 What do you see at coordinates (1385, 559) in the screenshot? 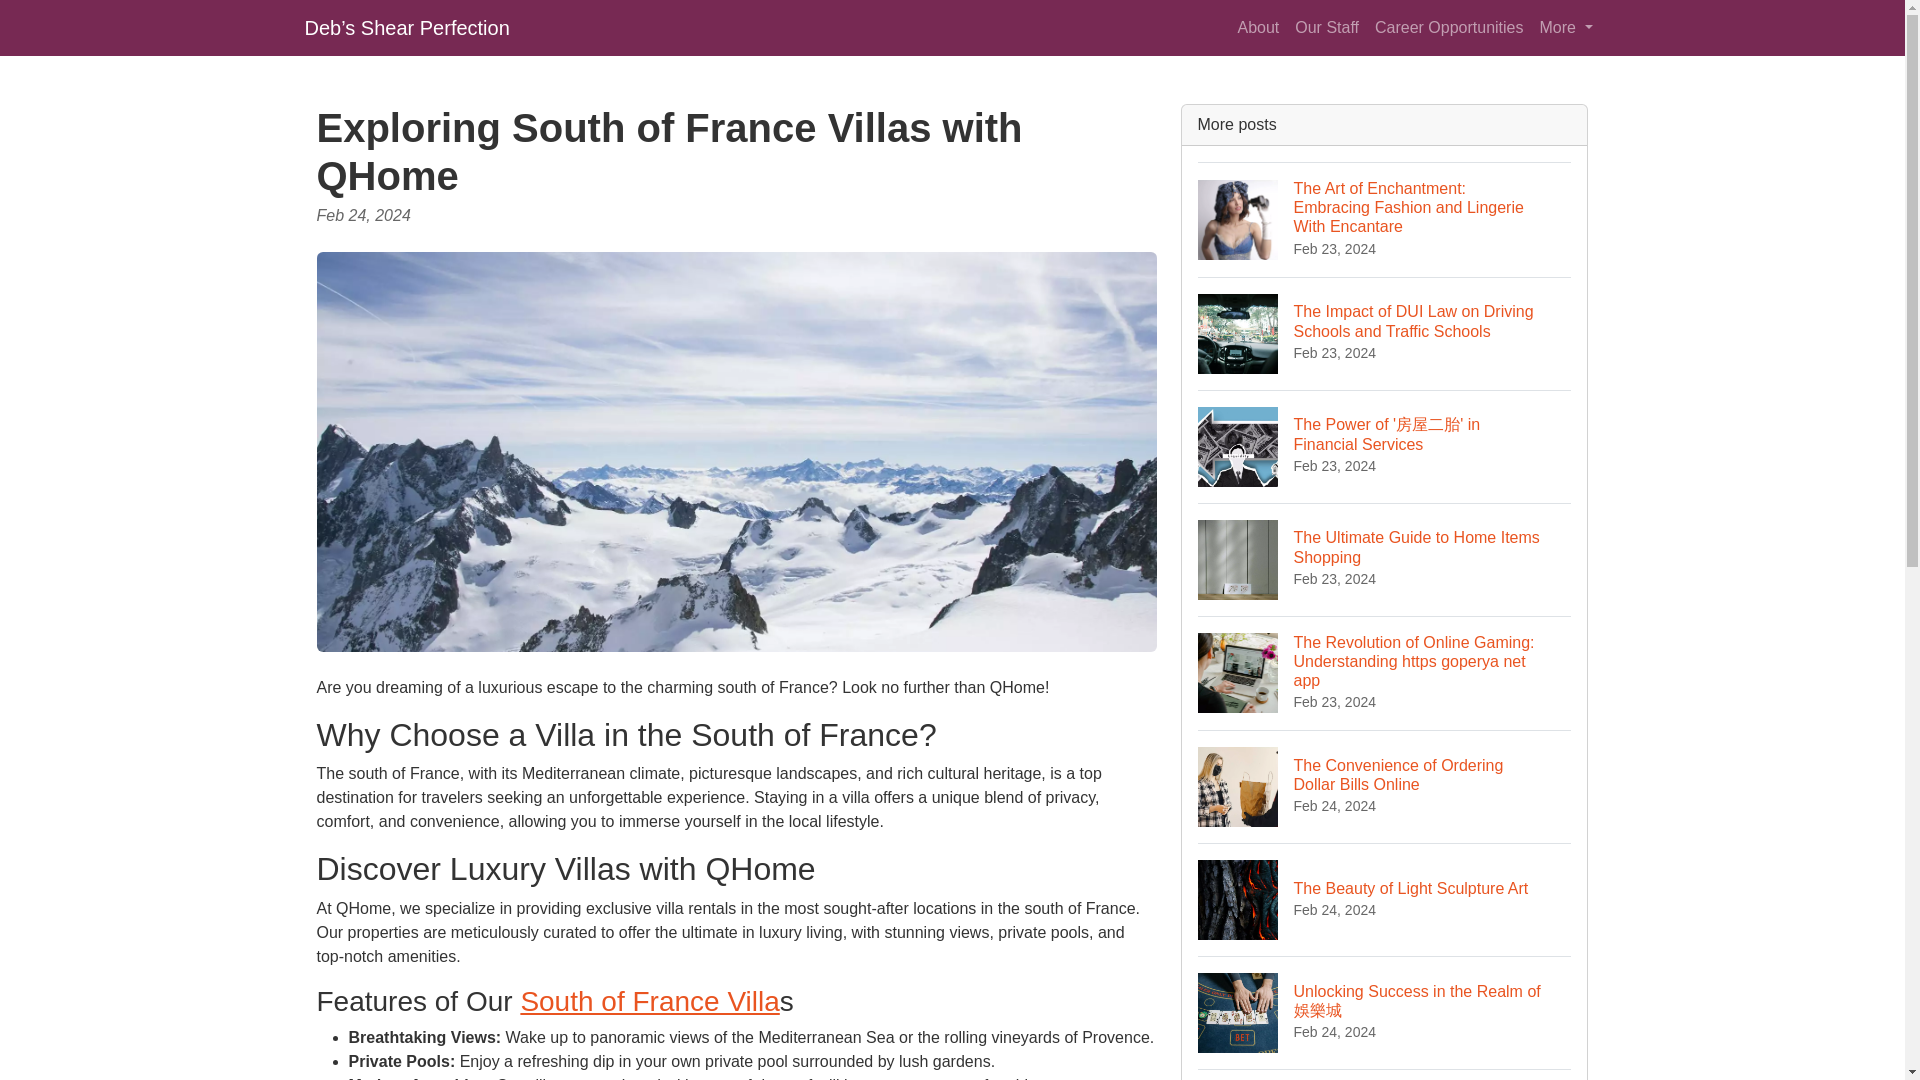
I see `South of France Villa` at bounding box center [1385, 559].